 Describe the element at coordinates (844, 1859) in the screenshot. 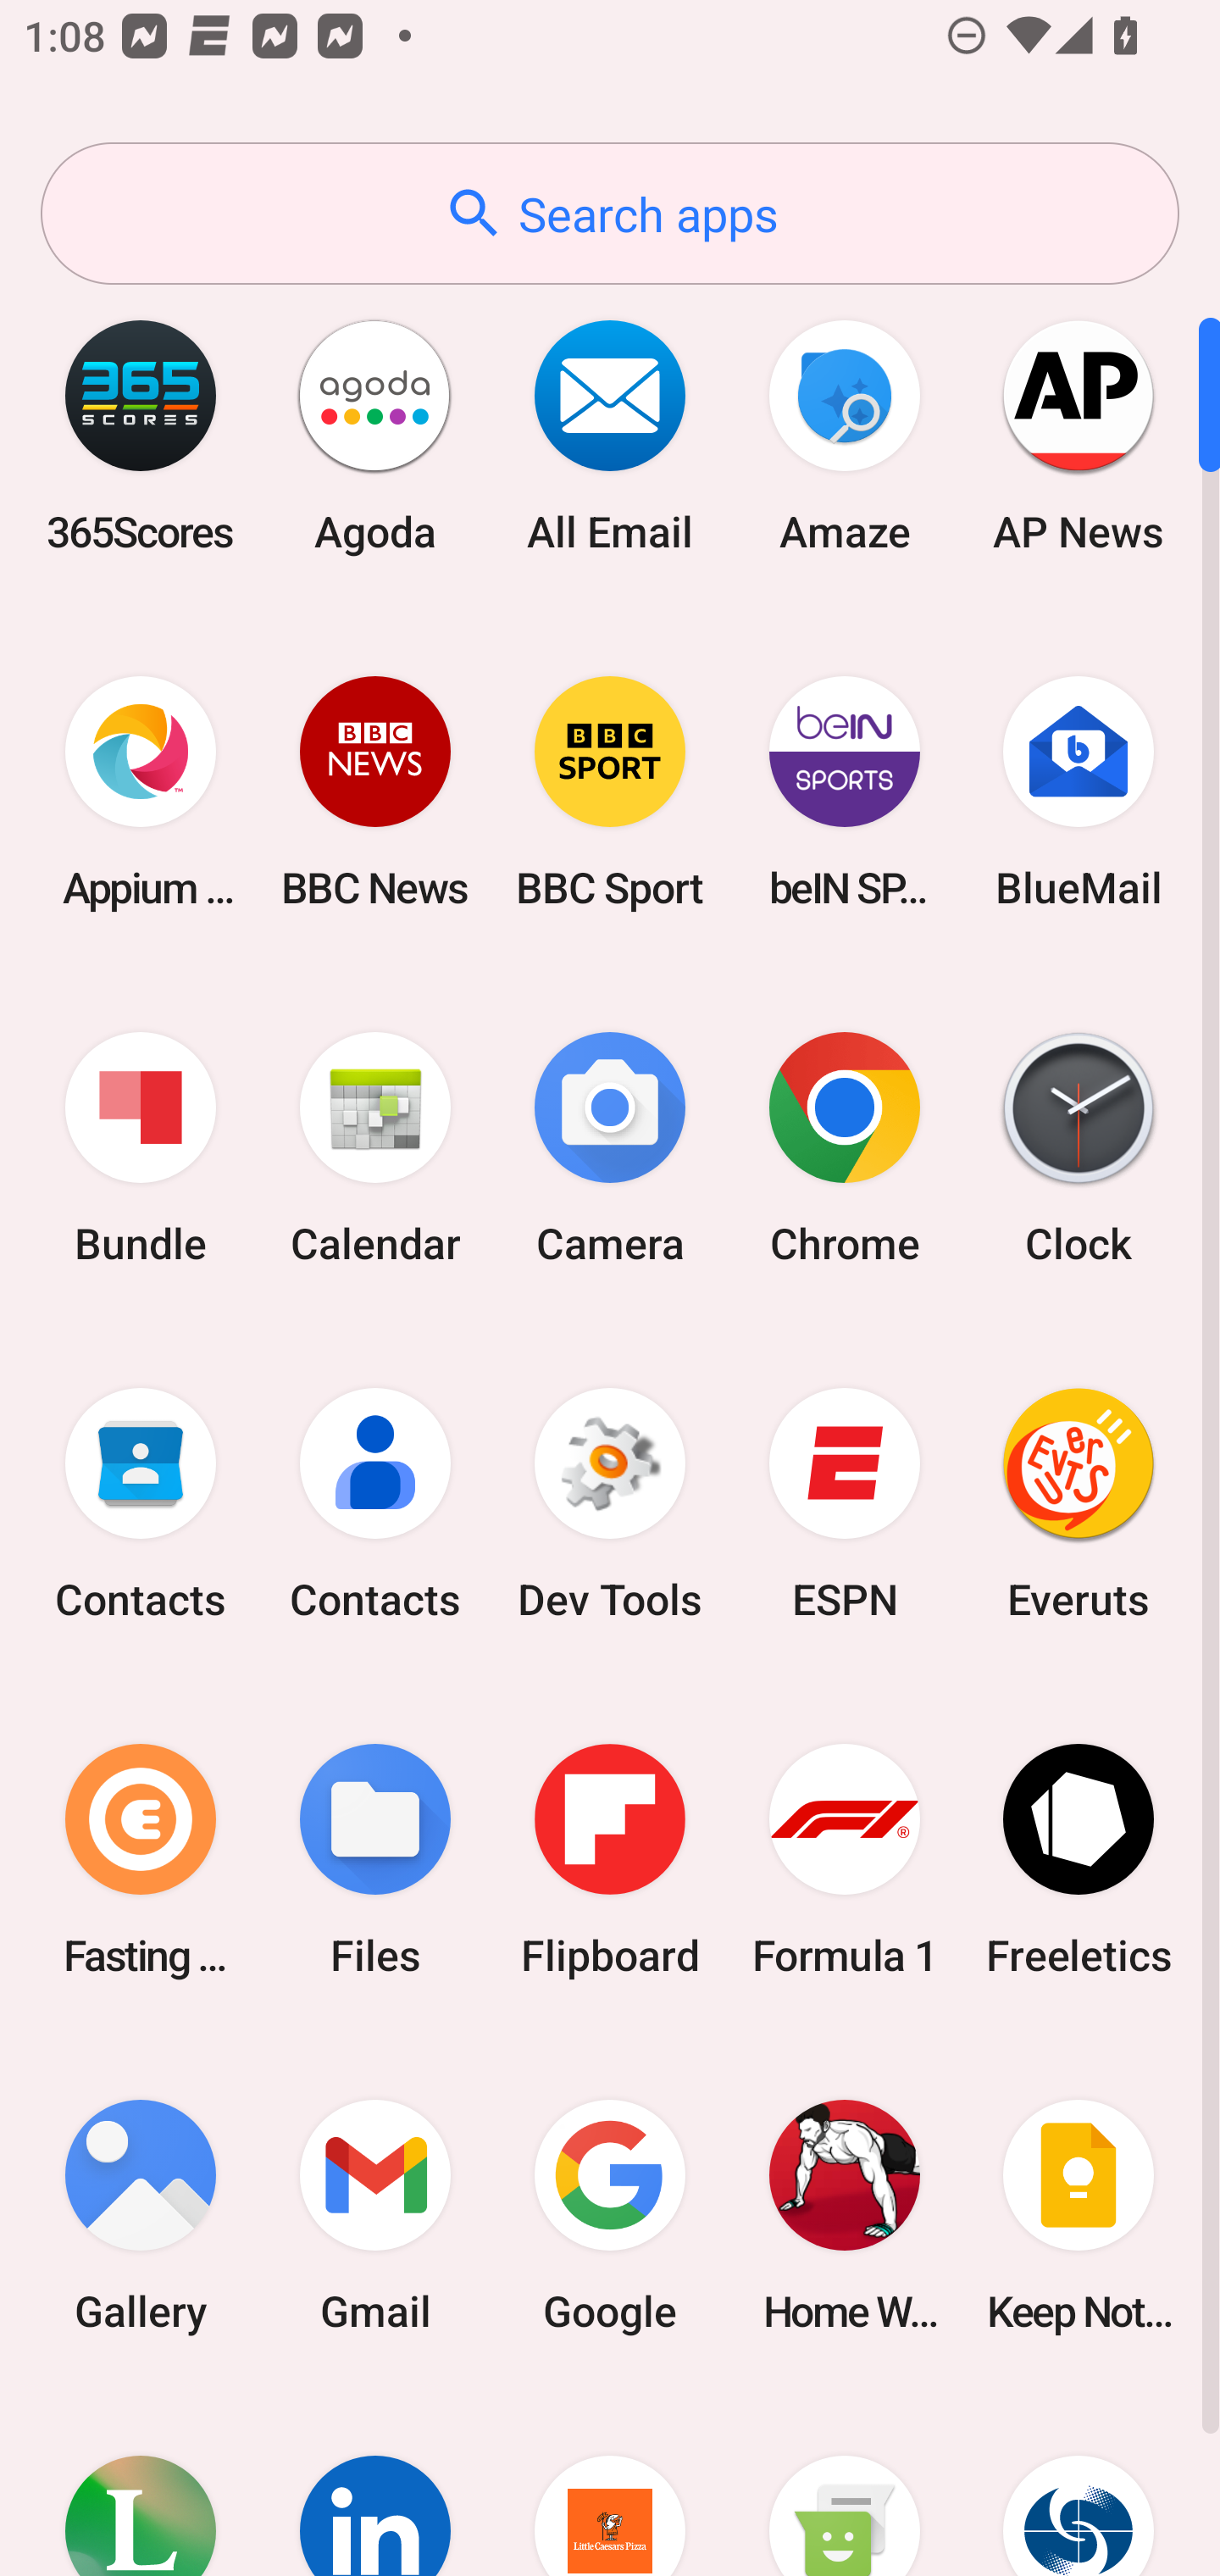

I see `Formula 1` at that location.